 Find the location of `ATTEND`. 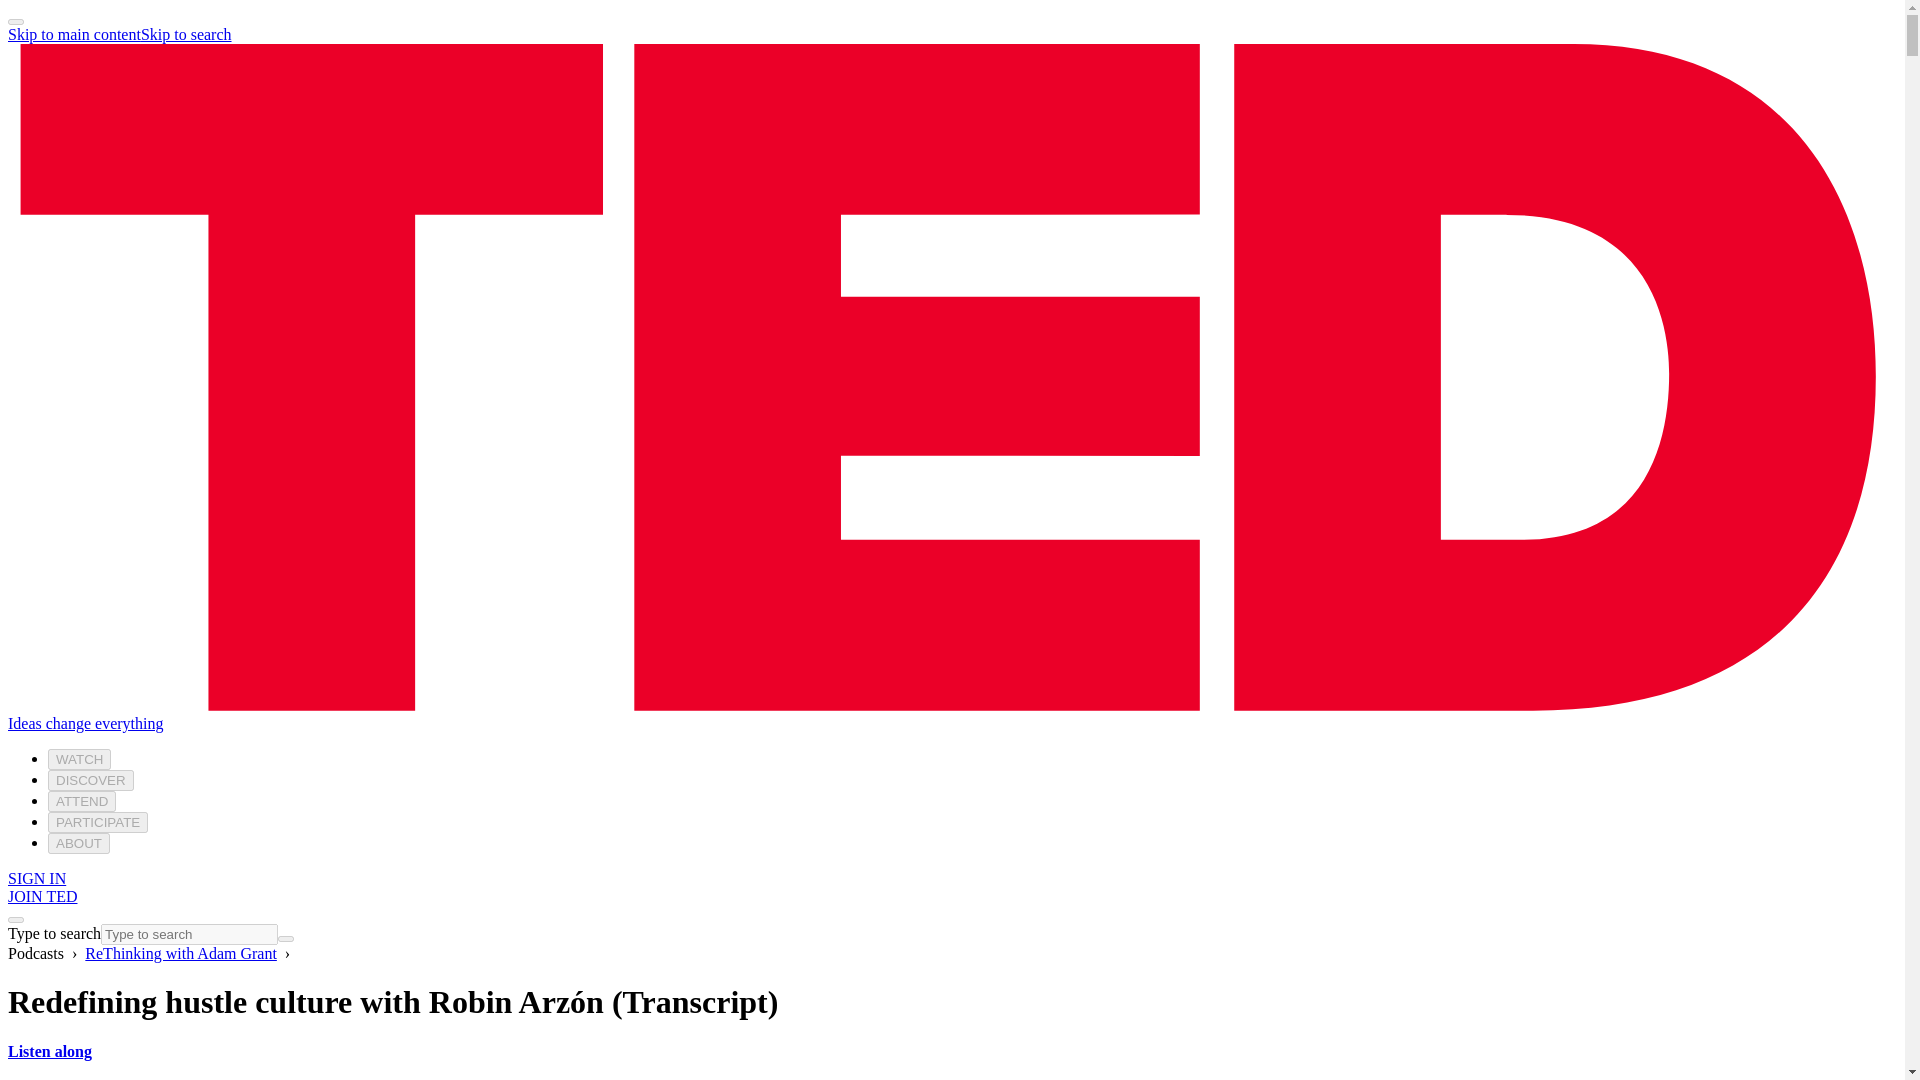

ATTEND is located at coordinates (82, 801).